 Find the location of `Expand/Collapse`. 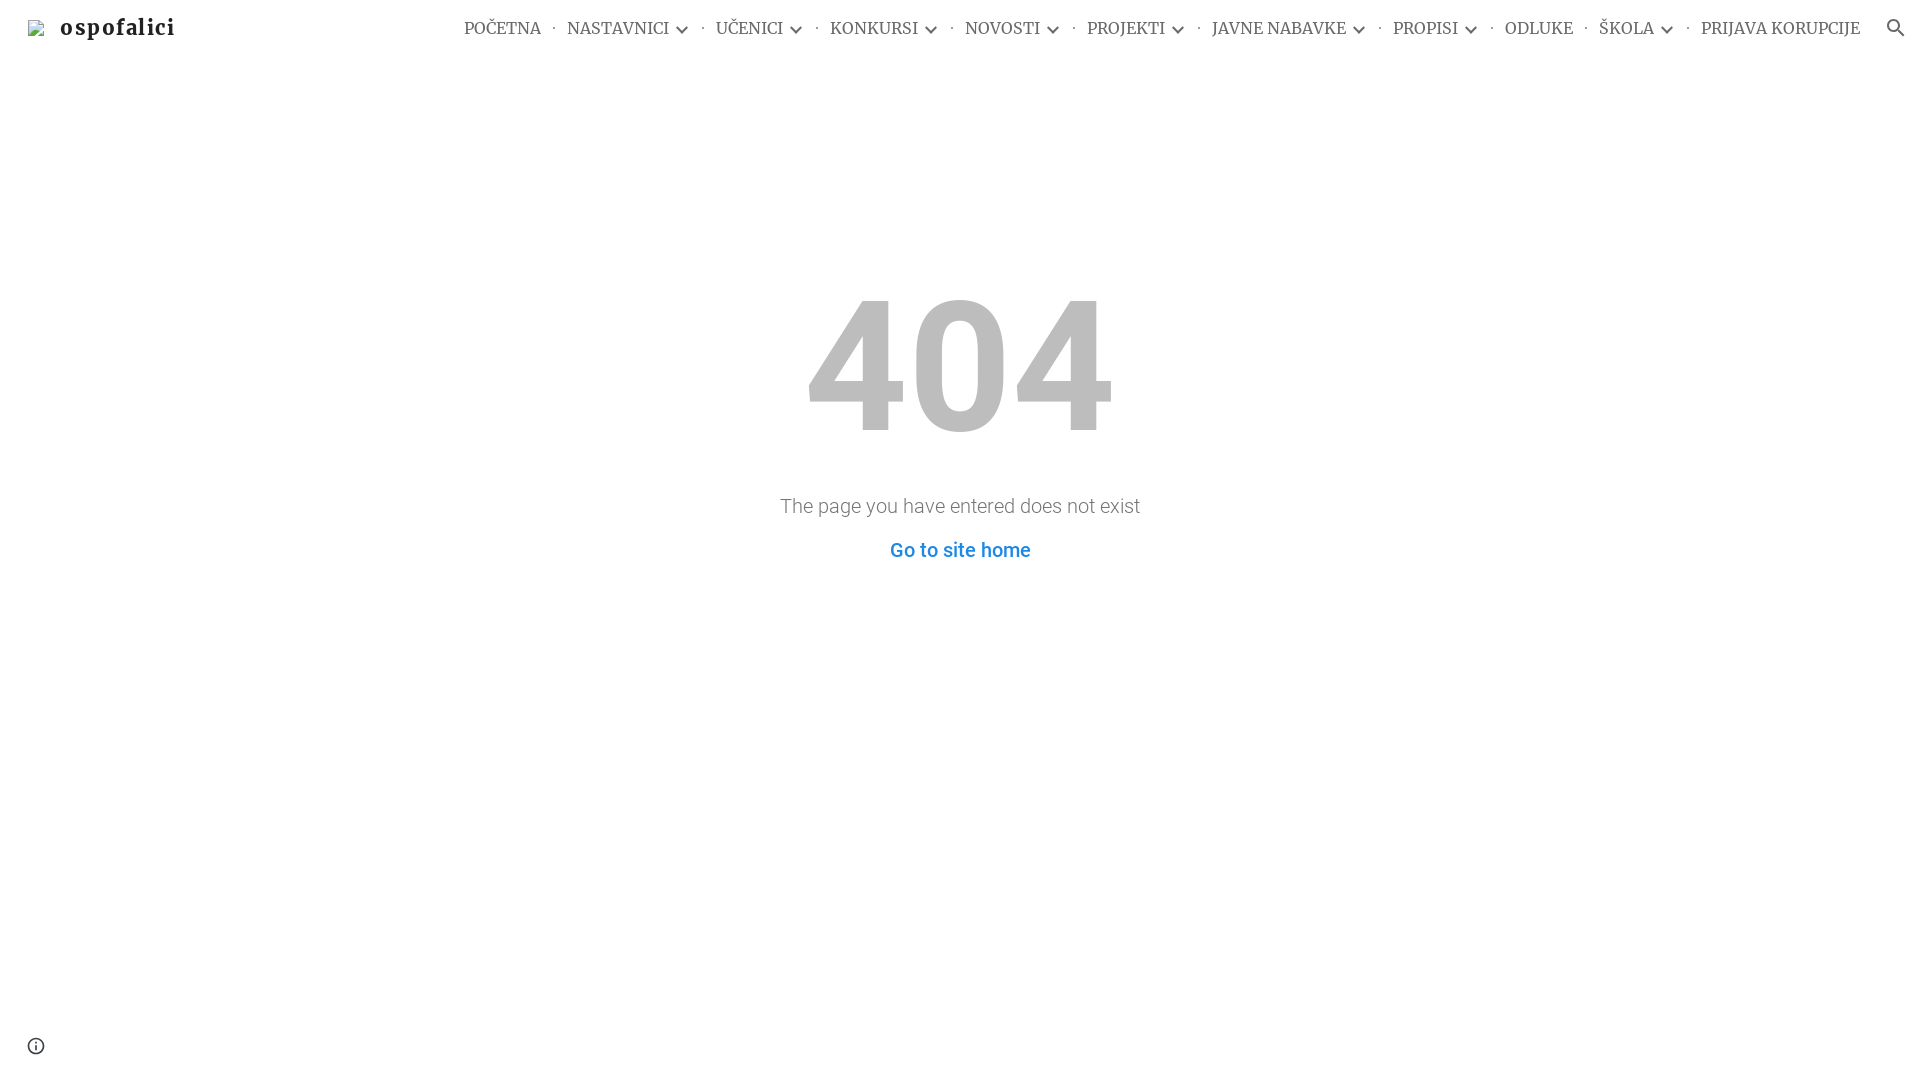

Expand/Collapse is located at coordinates (1177, 28).